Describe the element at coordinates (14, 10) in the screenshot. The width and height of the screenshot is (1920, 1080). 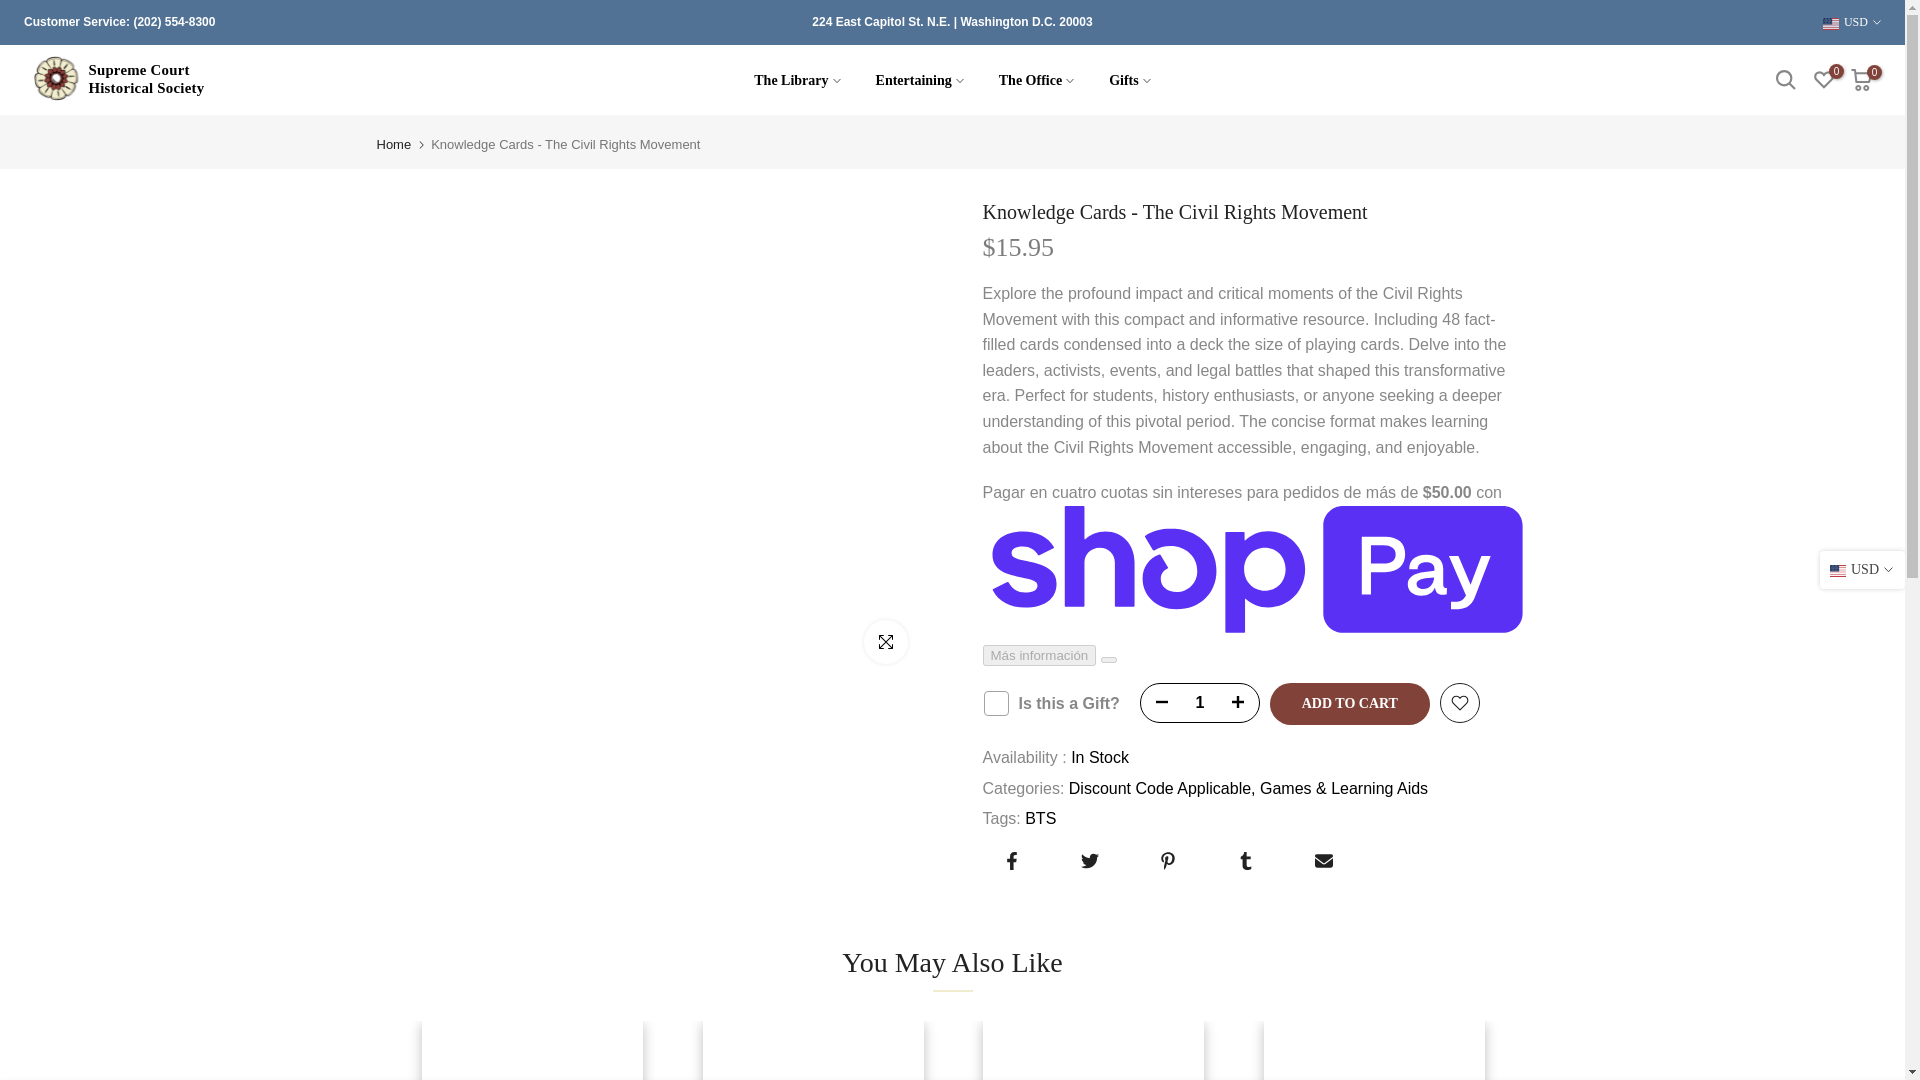
I see `Skip to content` at that location.